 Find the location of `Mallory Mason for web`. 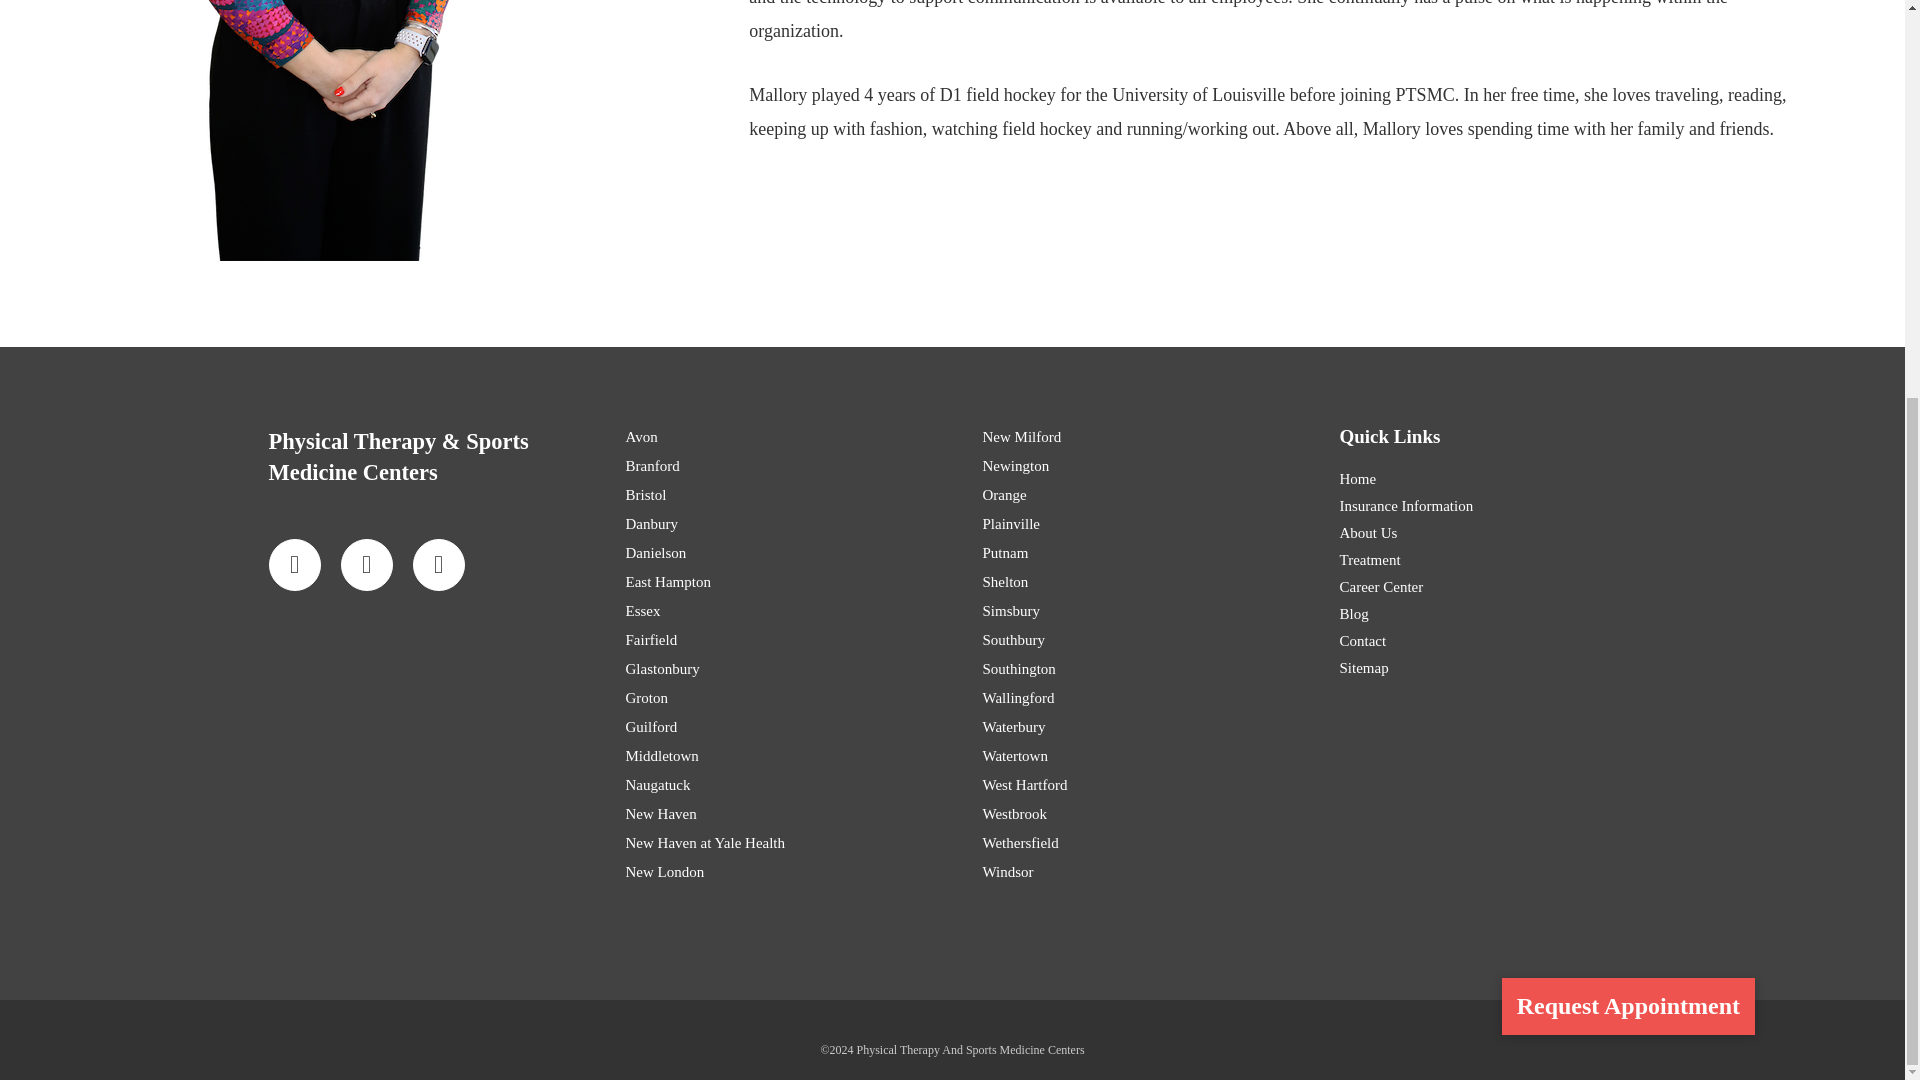

Mallory Mason for web is located at coordinates (316, 130).